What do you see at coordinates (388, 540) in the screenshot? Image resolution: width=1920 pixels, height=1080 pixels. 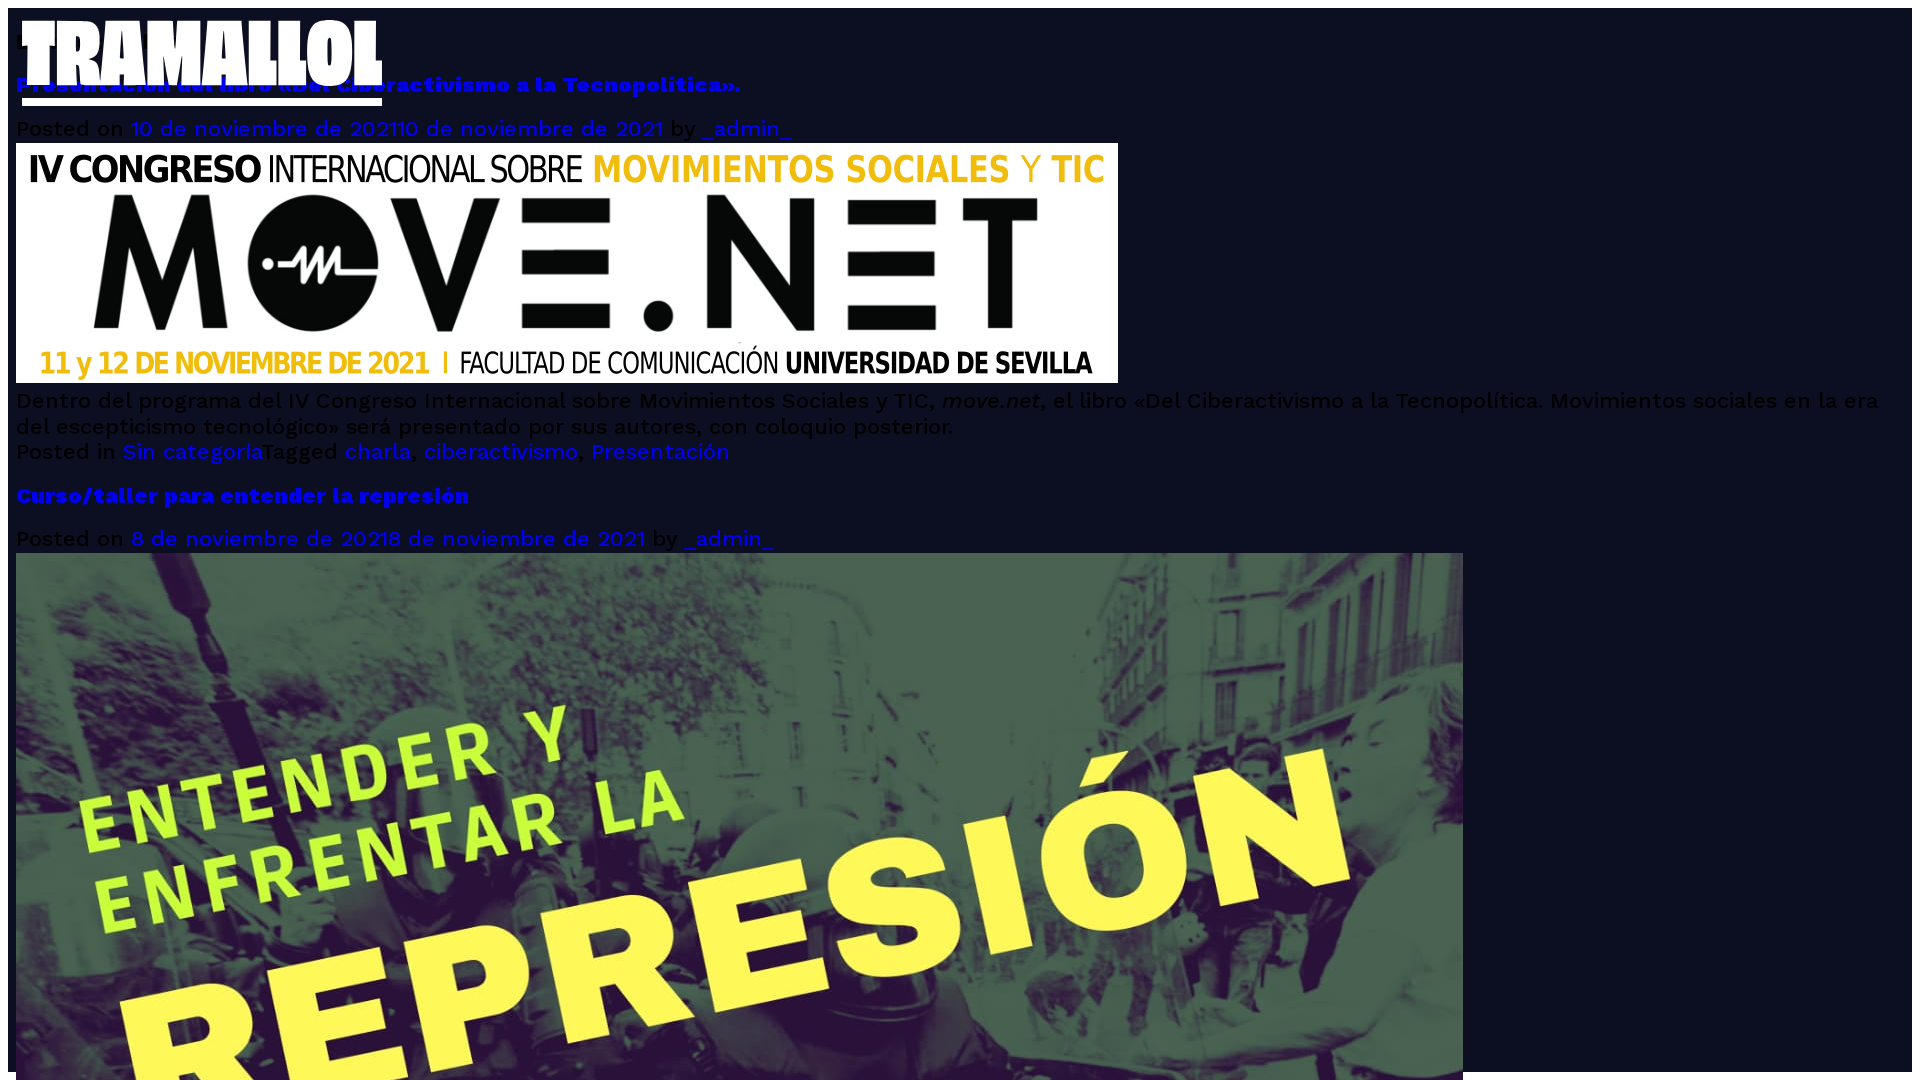 I see `8 de noviembre de 20218 de noviembre de 2021` at bounding box center [388, 540].